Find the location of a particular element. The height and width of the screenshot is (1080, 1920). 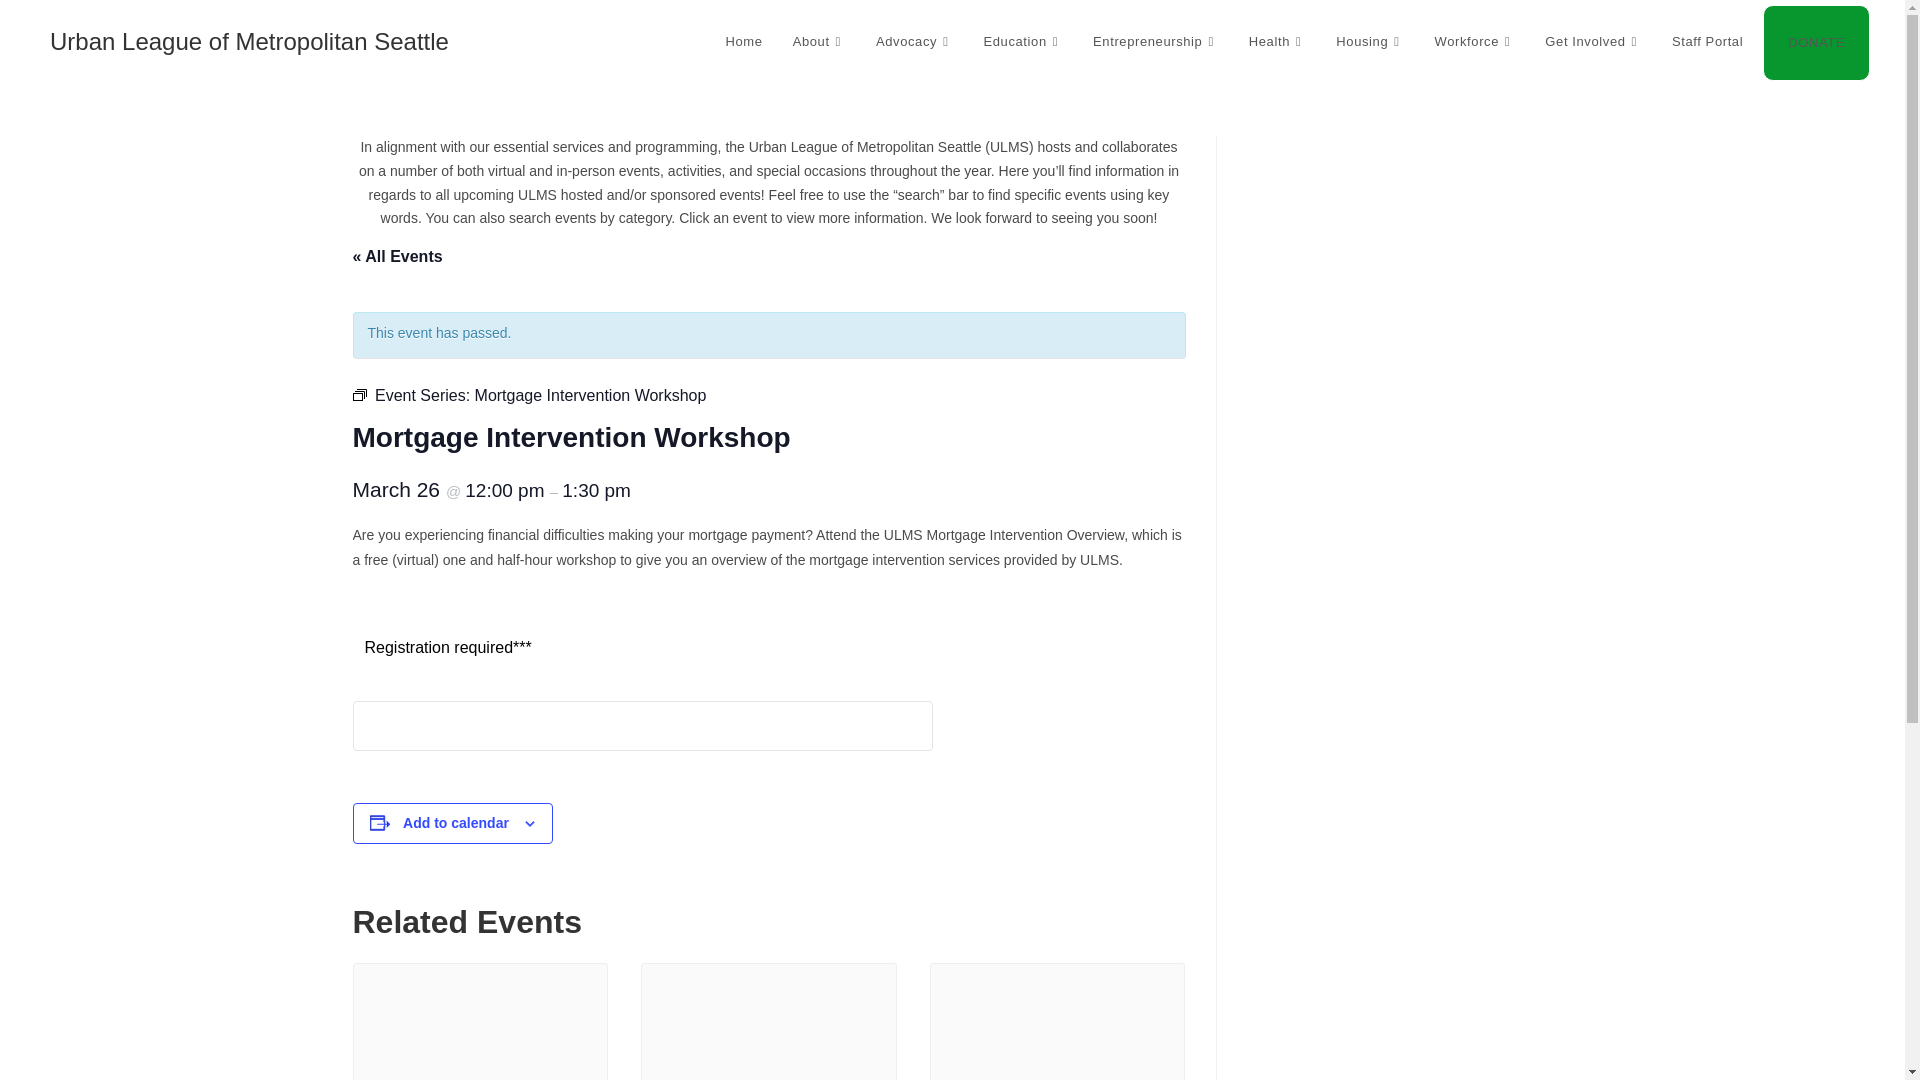

Urban League of Metropolitan Seattle is located at coordinates (249, 42).